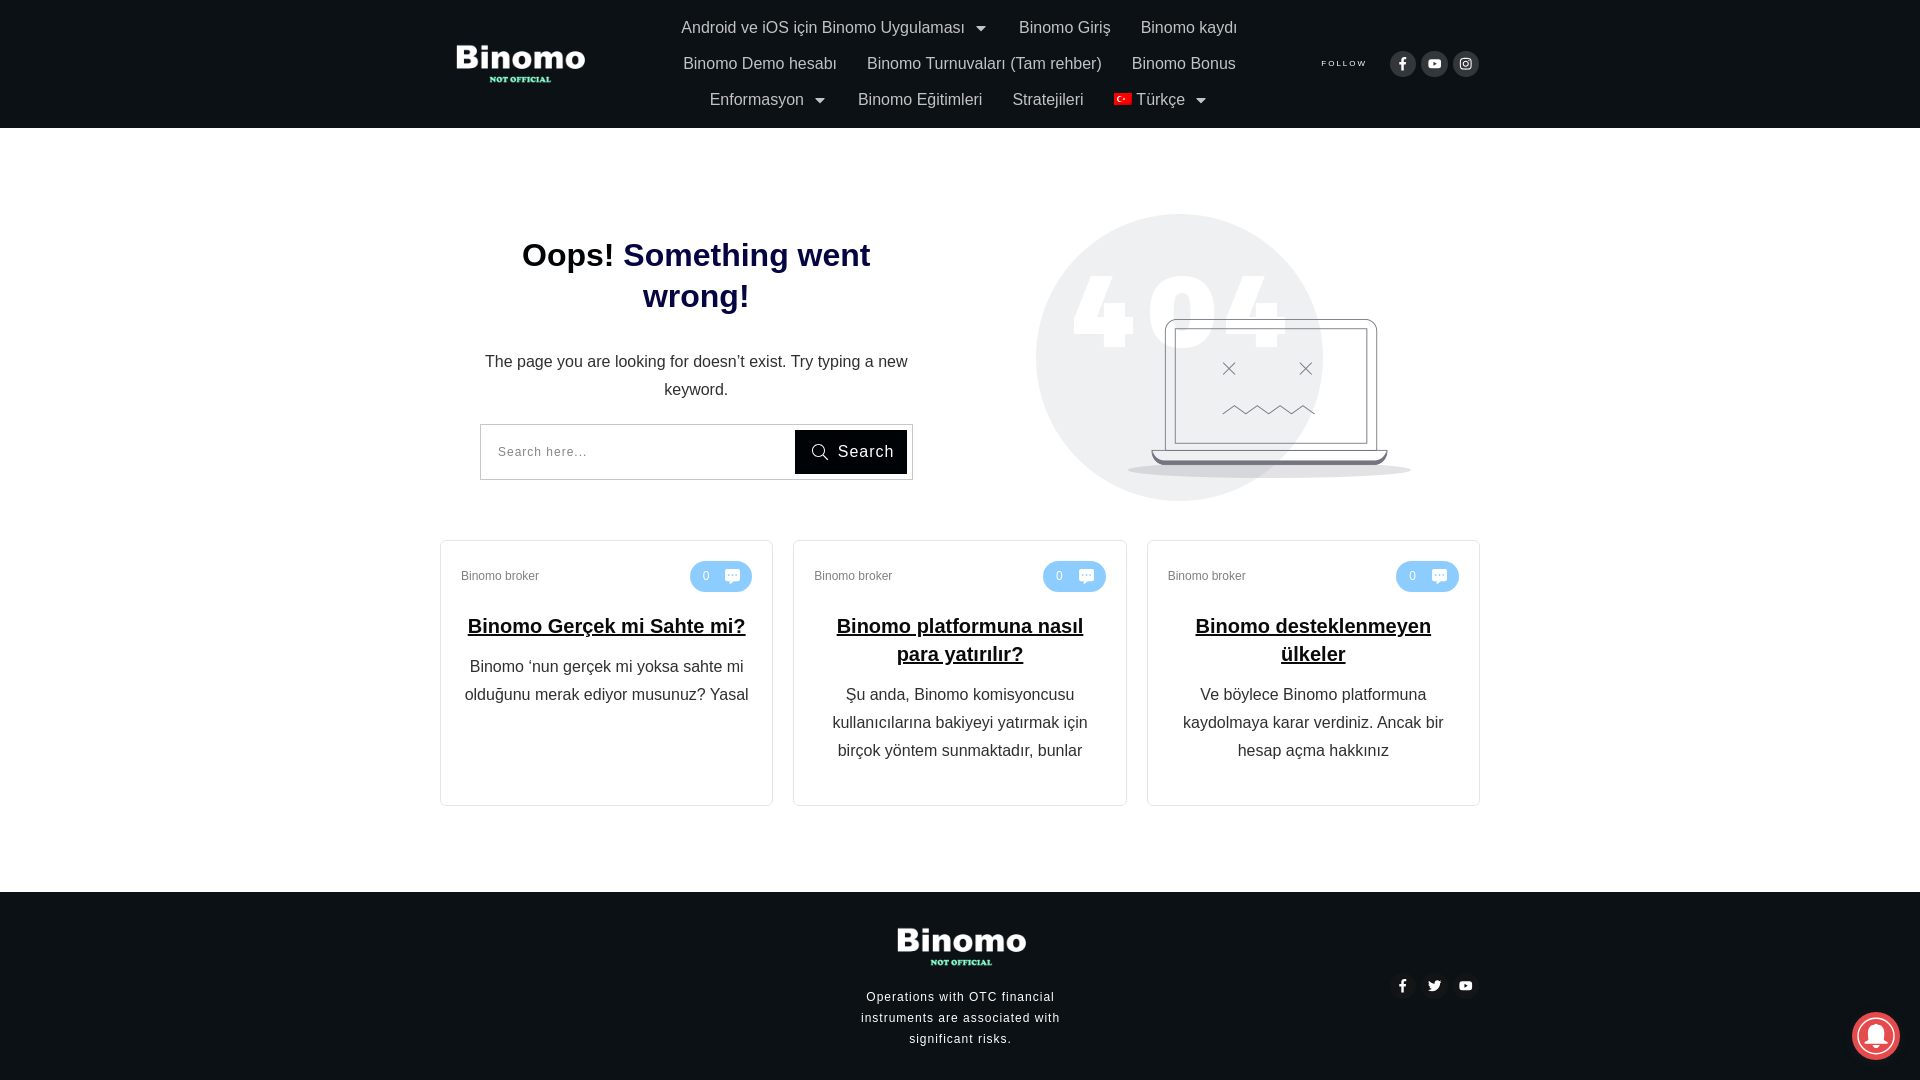  I want to click on Binomo broker, so click(853, 576).